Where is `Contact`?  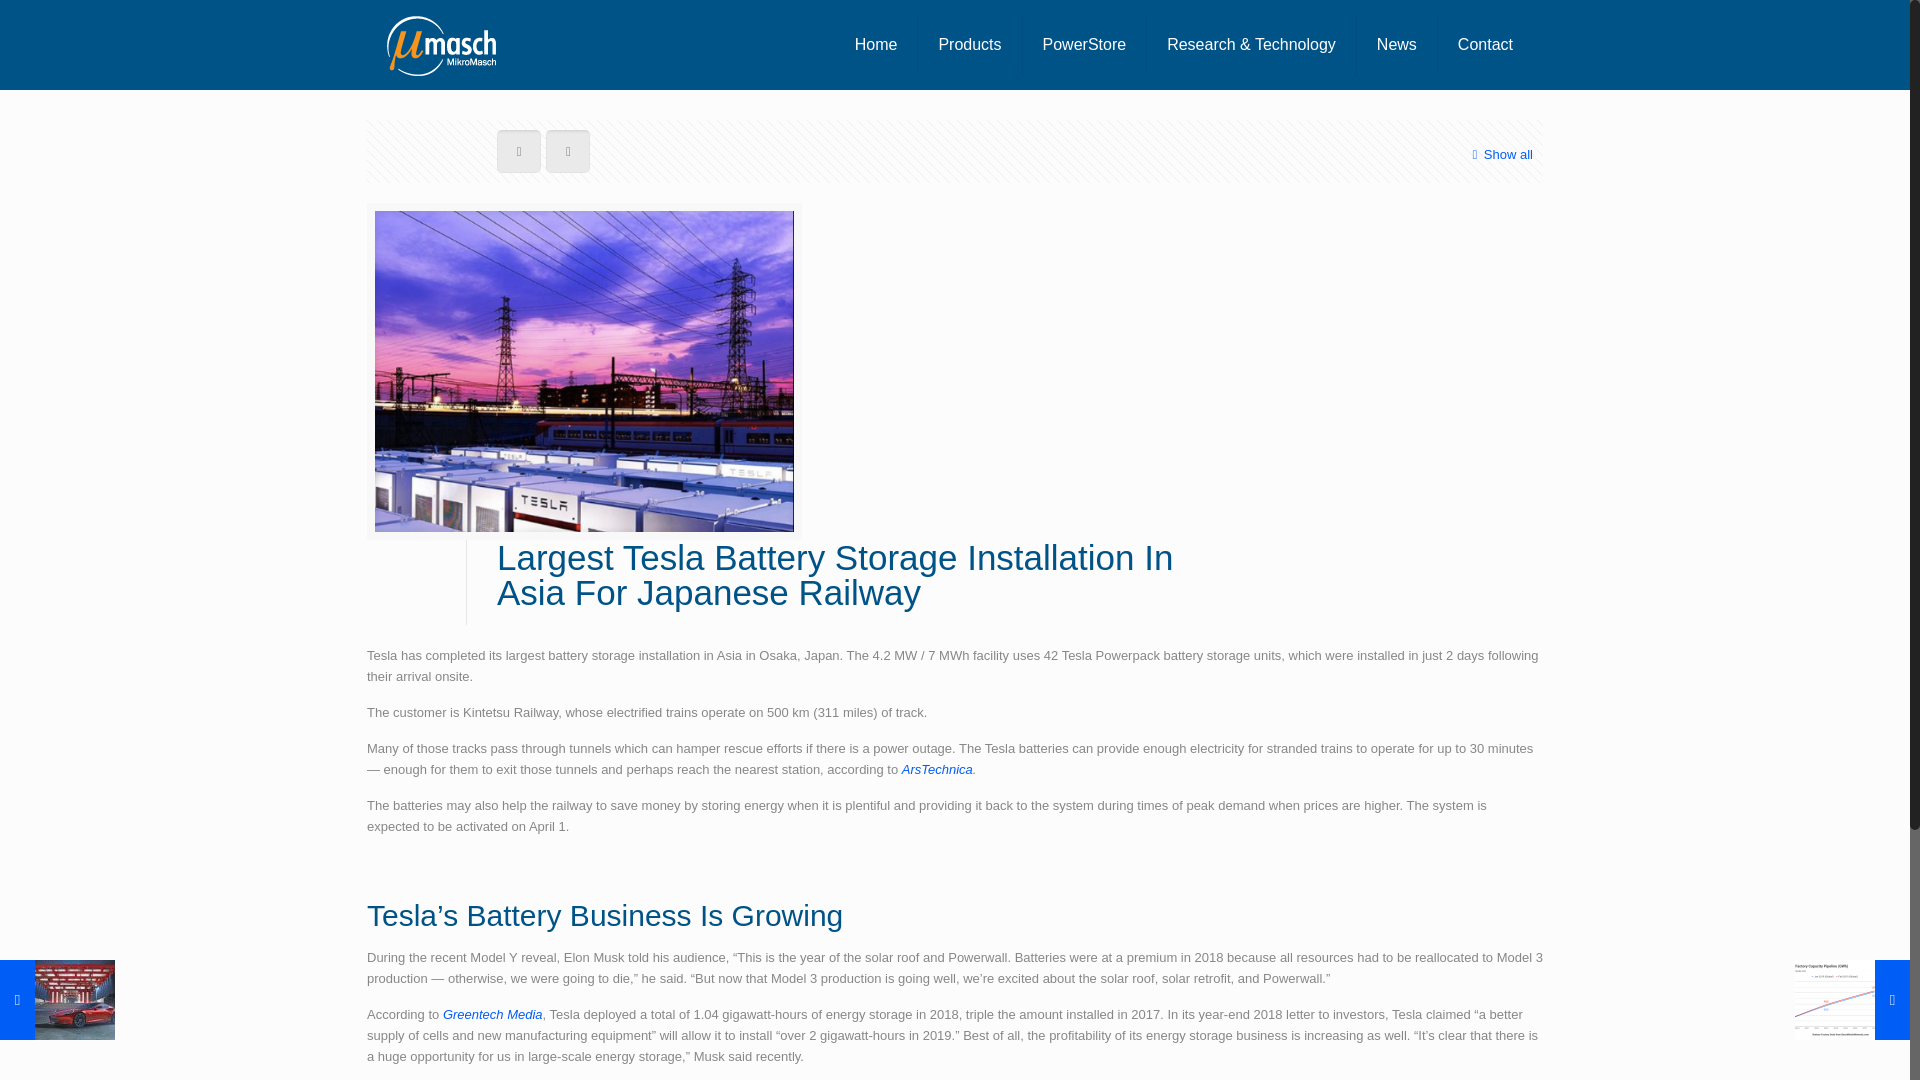
Contact is located at coordinates (1485, 44).